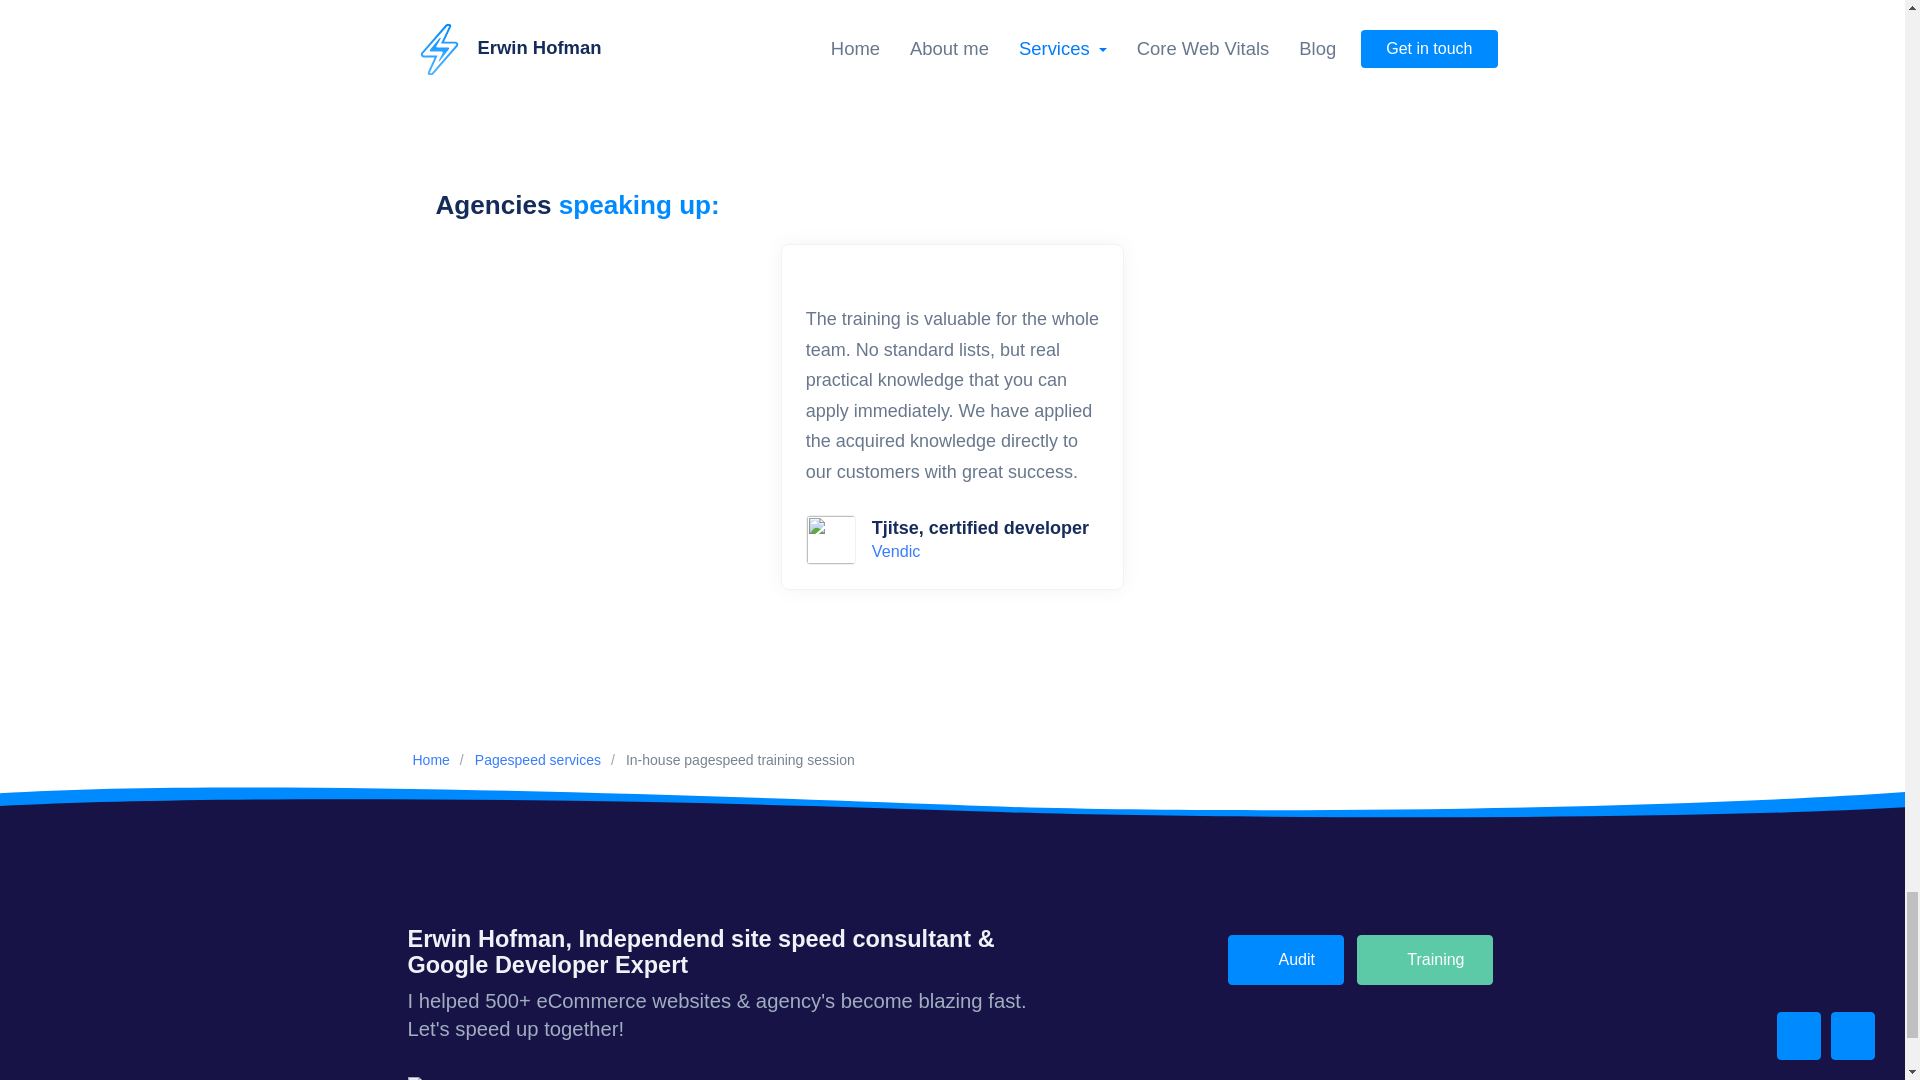 The image size is (1920, 1080). Describe the element at coordinates (896, 551) in the screenshot. I see `Vendic` at that location.